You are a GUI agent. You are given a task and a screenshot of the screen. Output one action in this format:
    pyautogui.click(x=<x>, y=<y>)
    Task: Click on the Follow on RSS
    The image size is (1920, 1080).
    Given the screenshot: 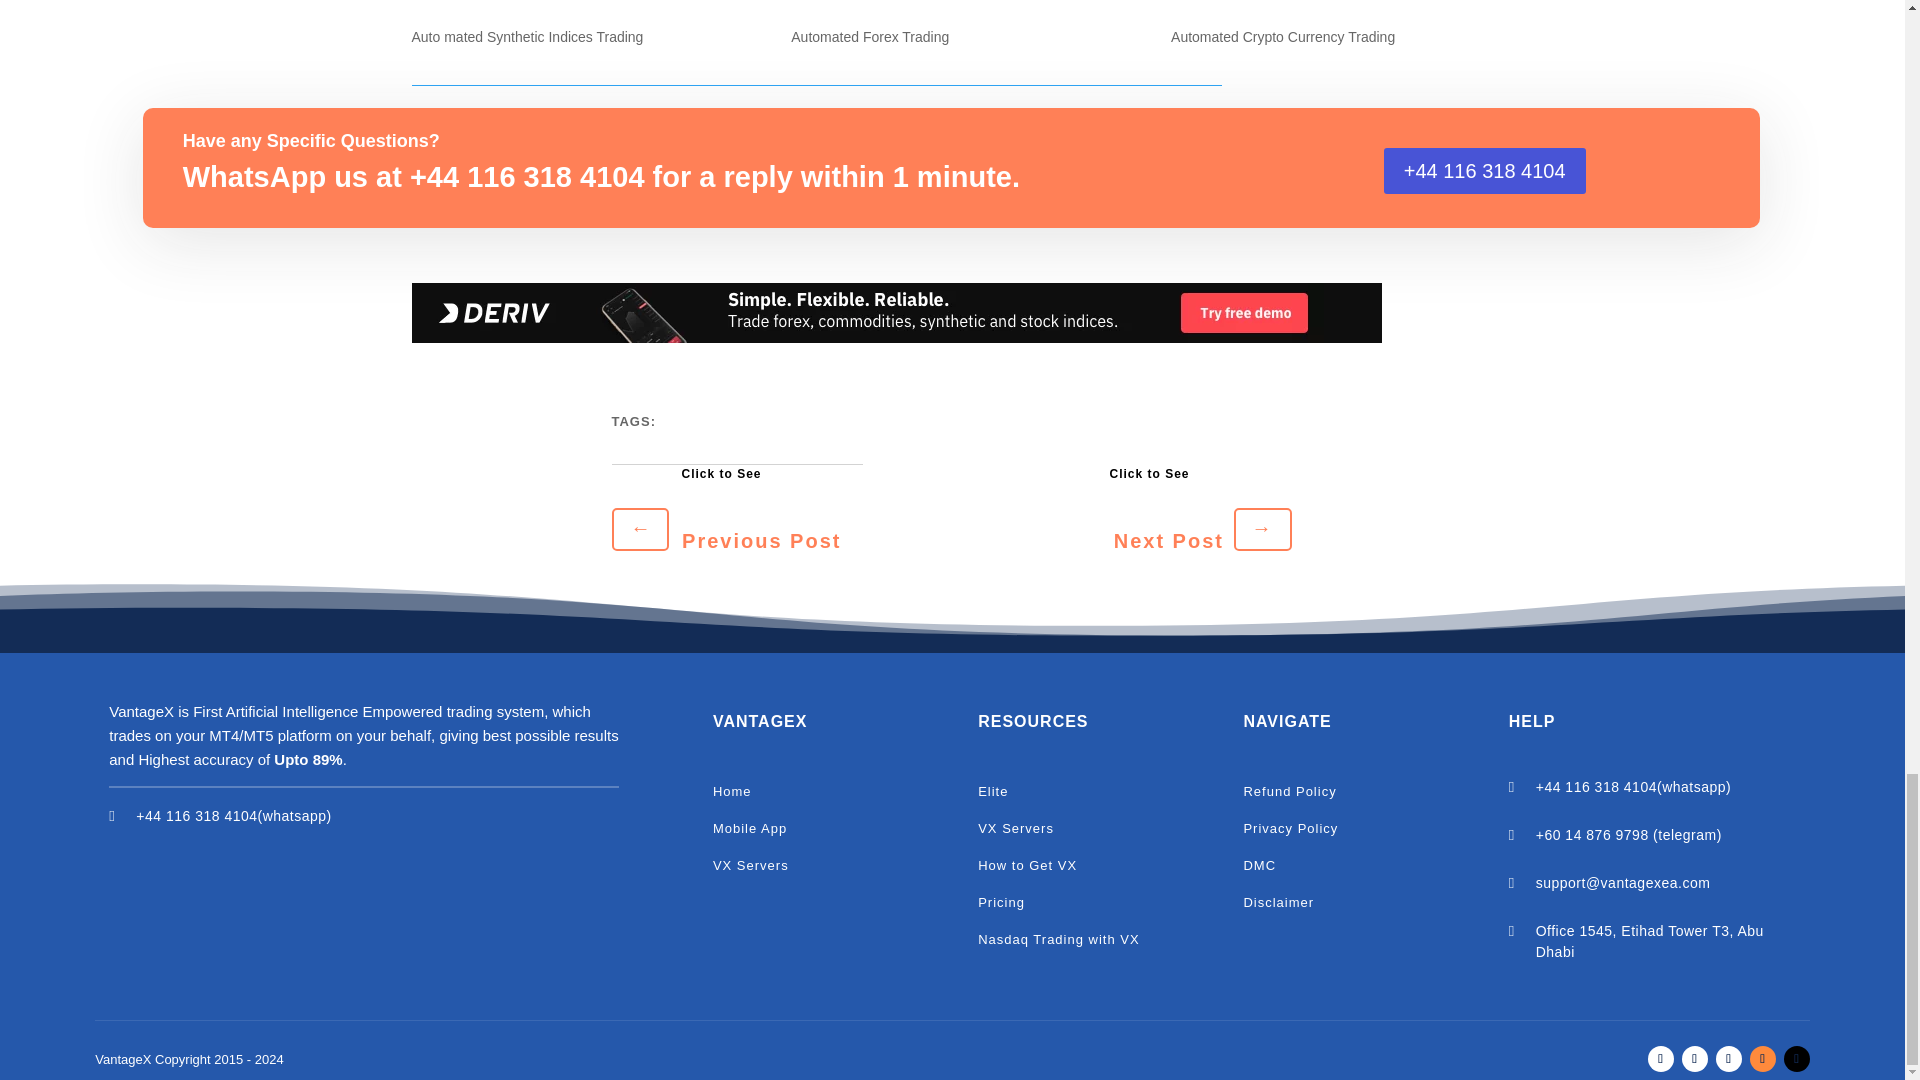 What is the action you would take?
    pyautogui.click(x=1762, y=1059)
    